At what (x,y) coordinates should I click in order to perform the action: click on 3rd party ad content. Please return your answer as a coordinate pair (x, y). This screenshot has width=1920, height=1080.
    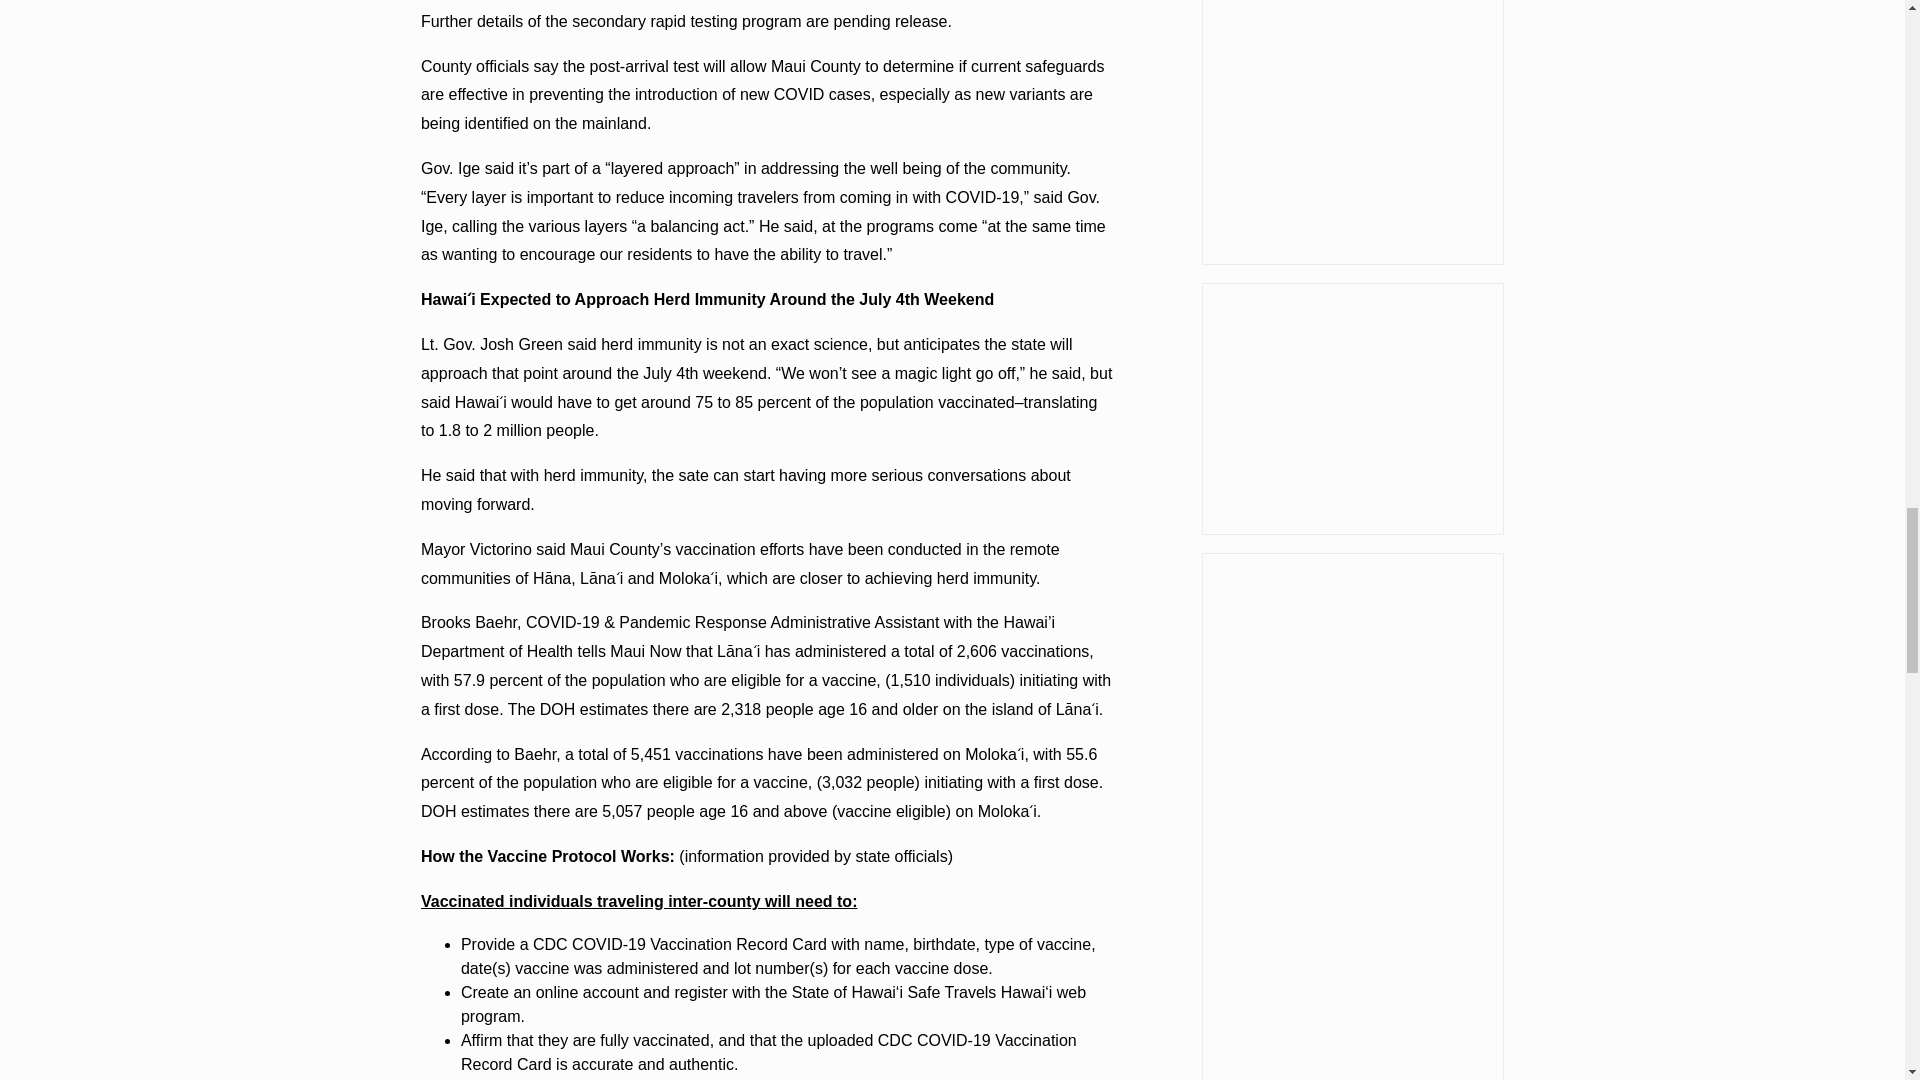
    Looking at the image, I should click on (1352, 408).